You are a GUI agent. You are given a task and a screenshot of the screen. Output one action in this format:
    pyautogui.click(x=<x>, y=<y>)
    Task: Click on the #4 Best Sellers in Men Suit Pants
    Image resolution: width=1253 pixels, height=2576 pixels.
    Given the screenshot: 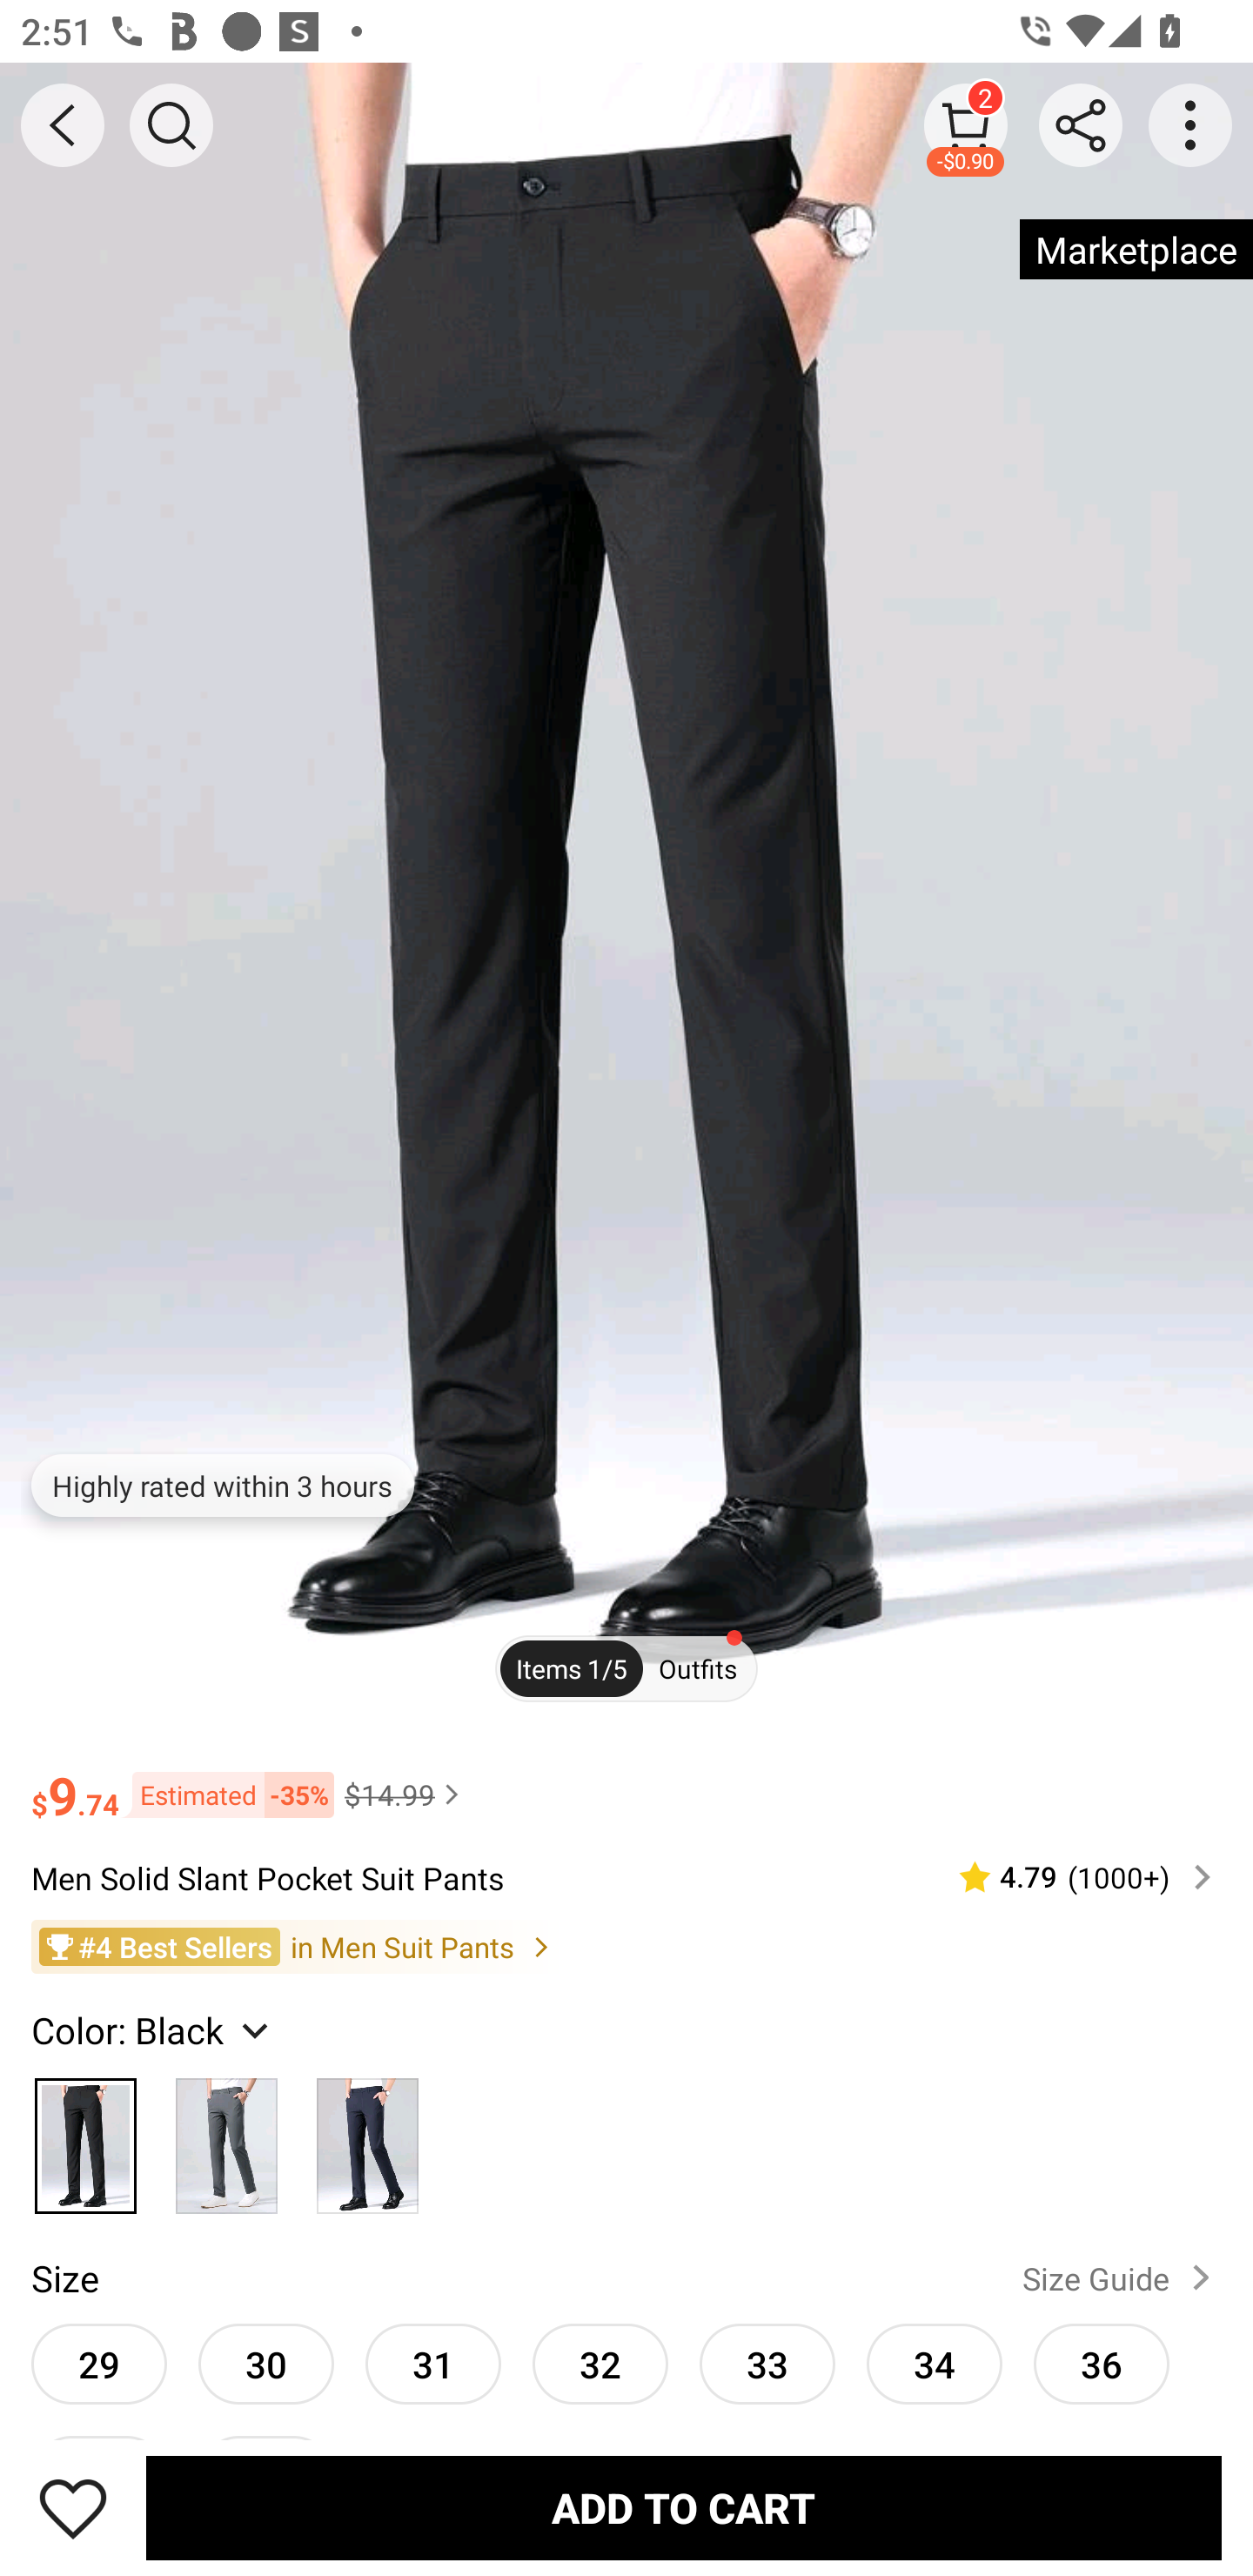 What is the action you would take?
    pyautogui.click(x=626, y=1946)
    